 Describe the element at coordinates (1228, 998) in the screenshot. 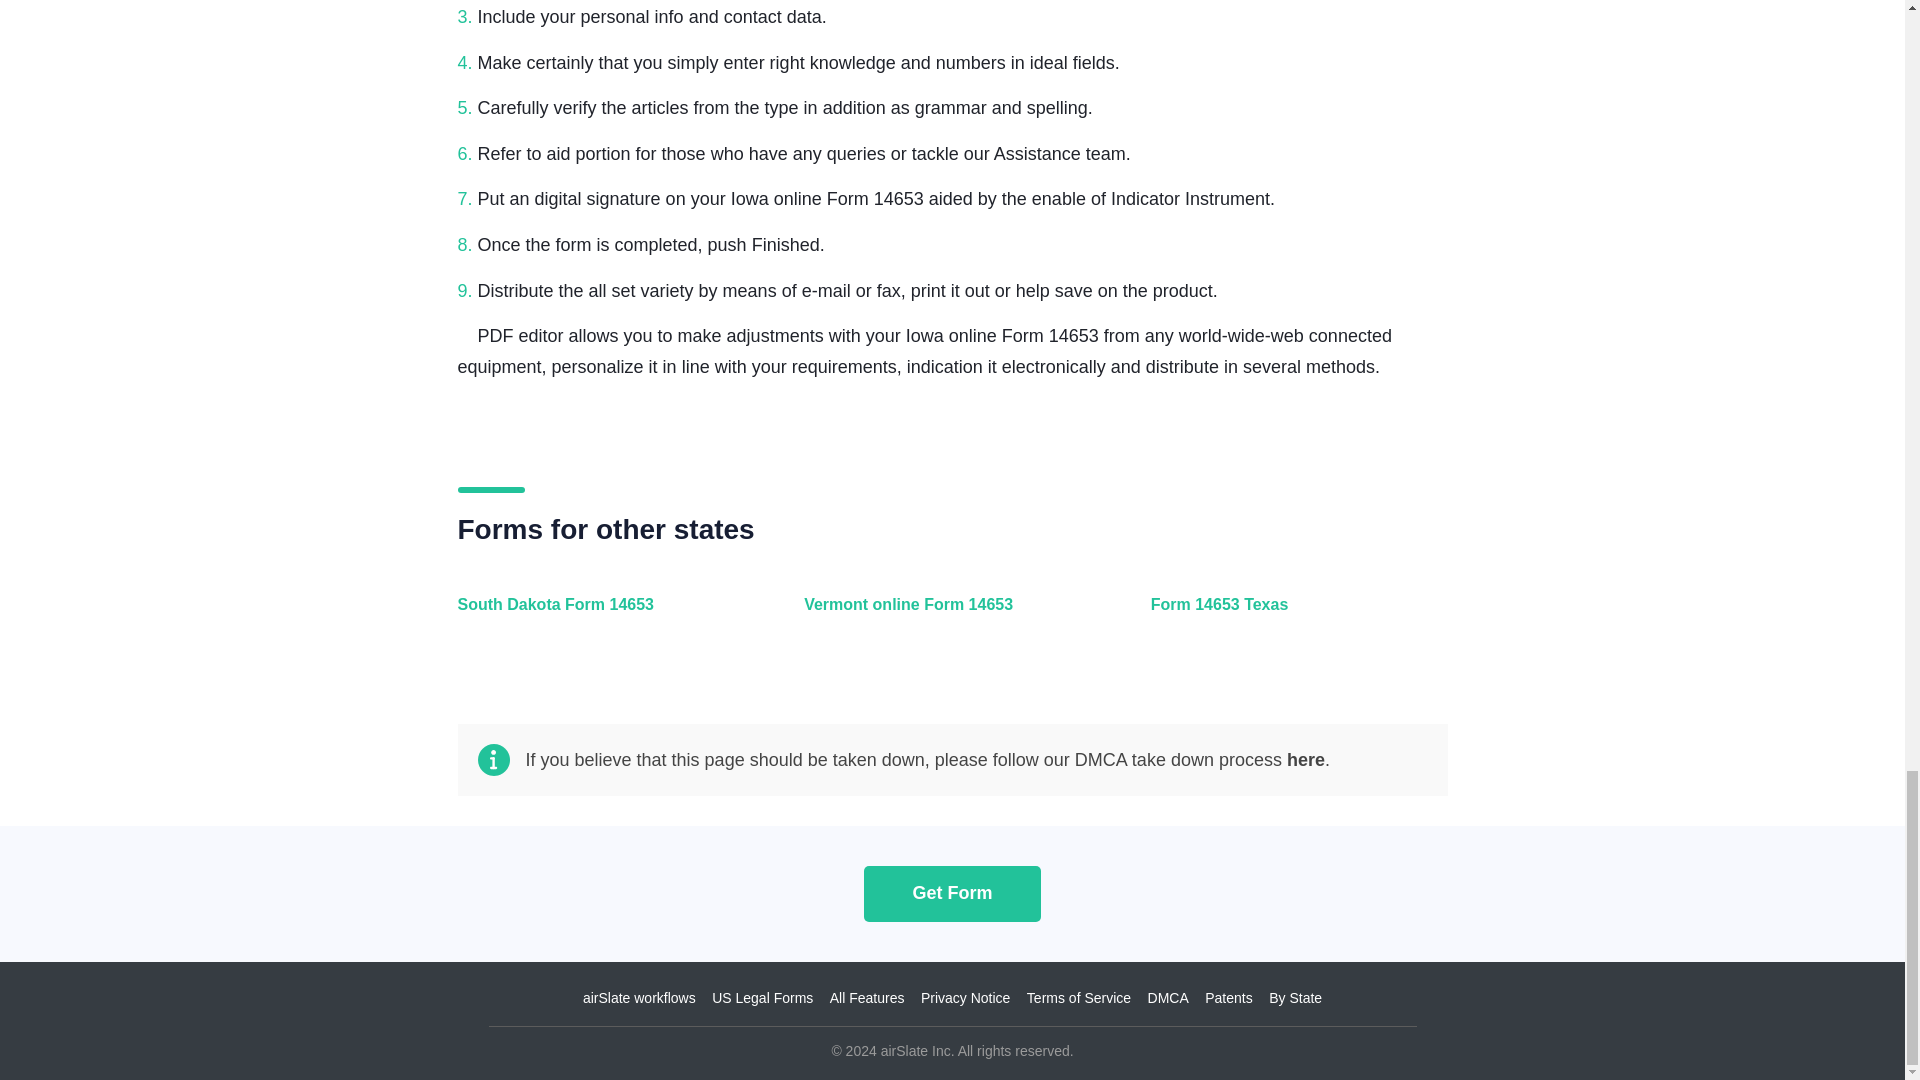

I see `Patents` at that location.